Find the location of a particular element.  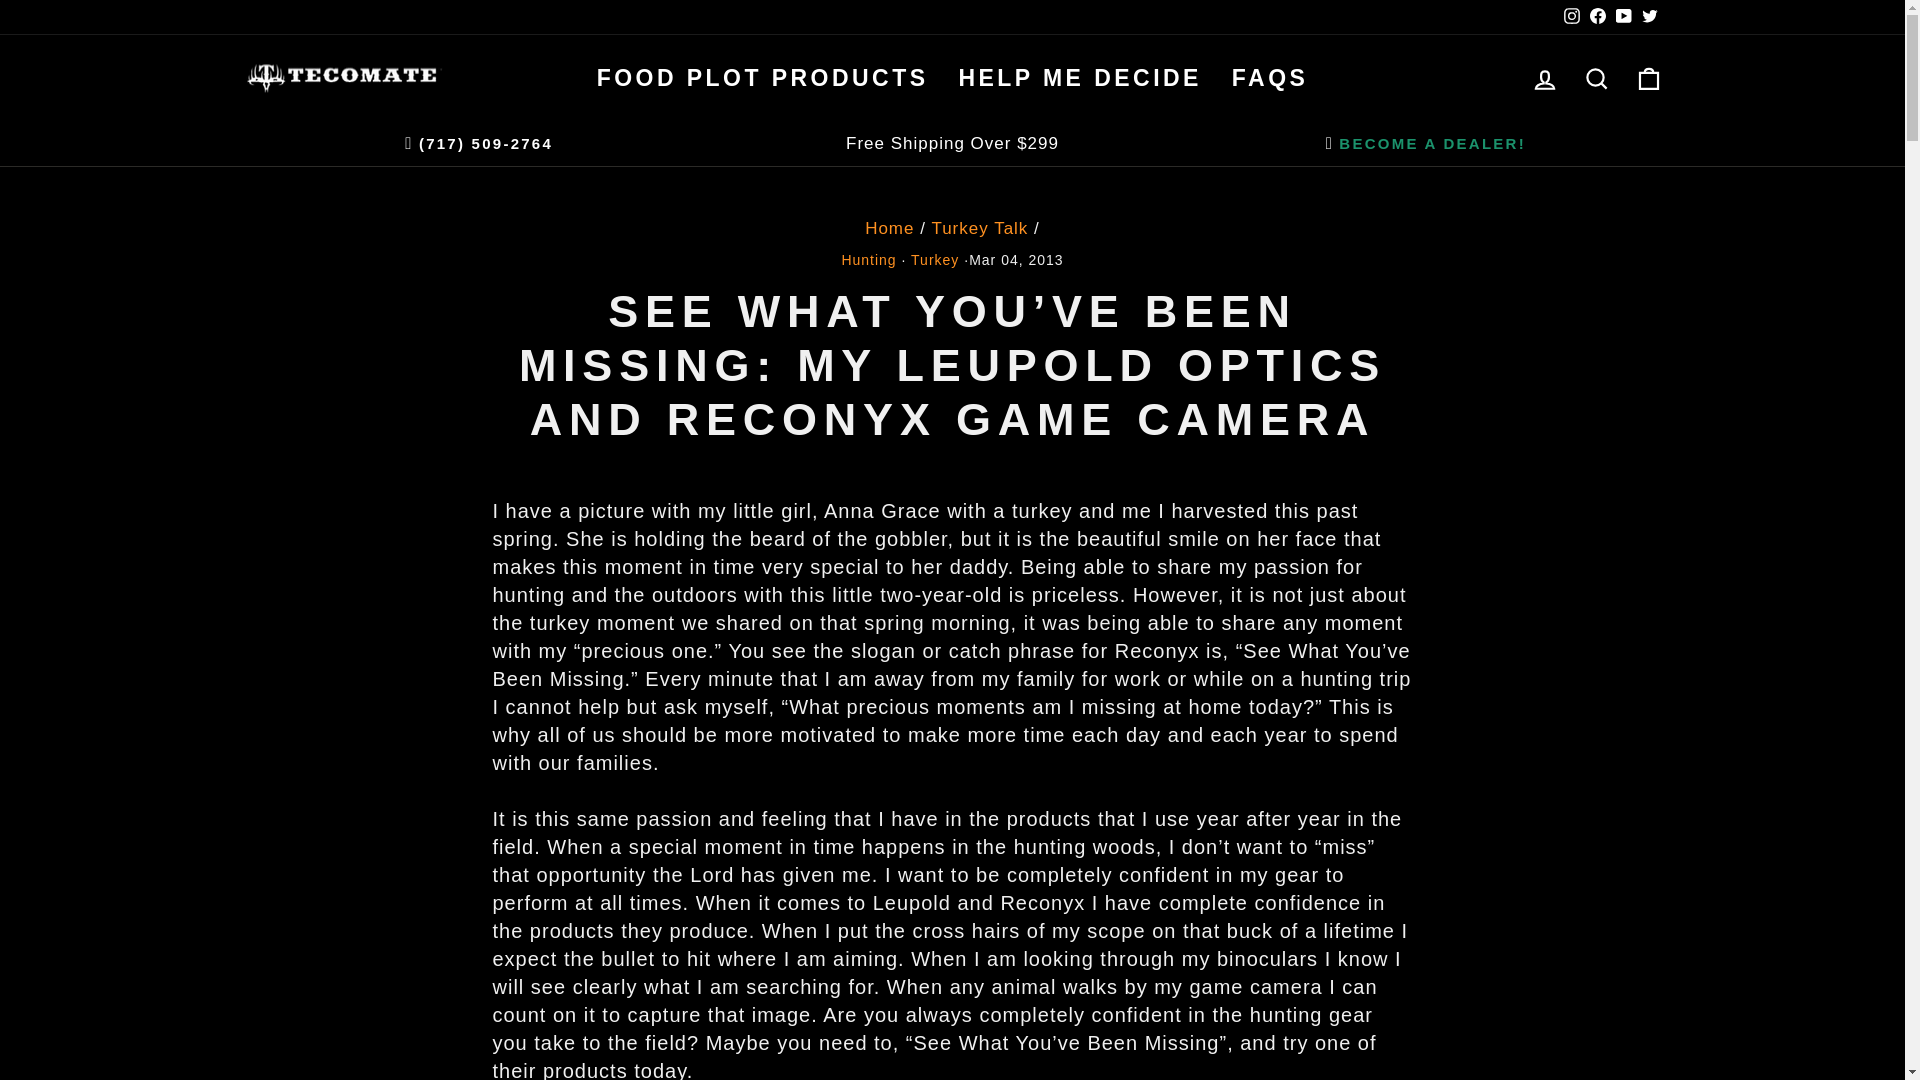

Back to the frontpage is located at coordinates (889, 228).